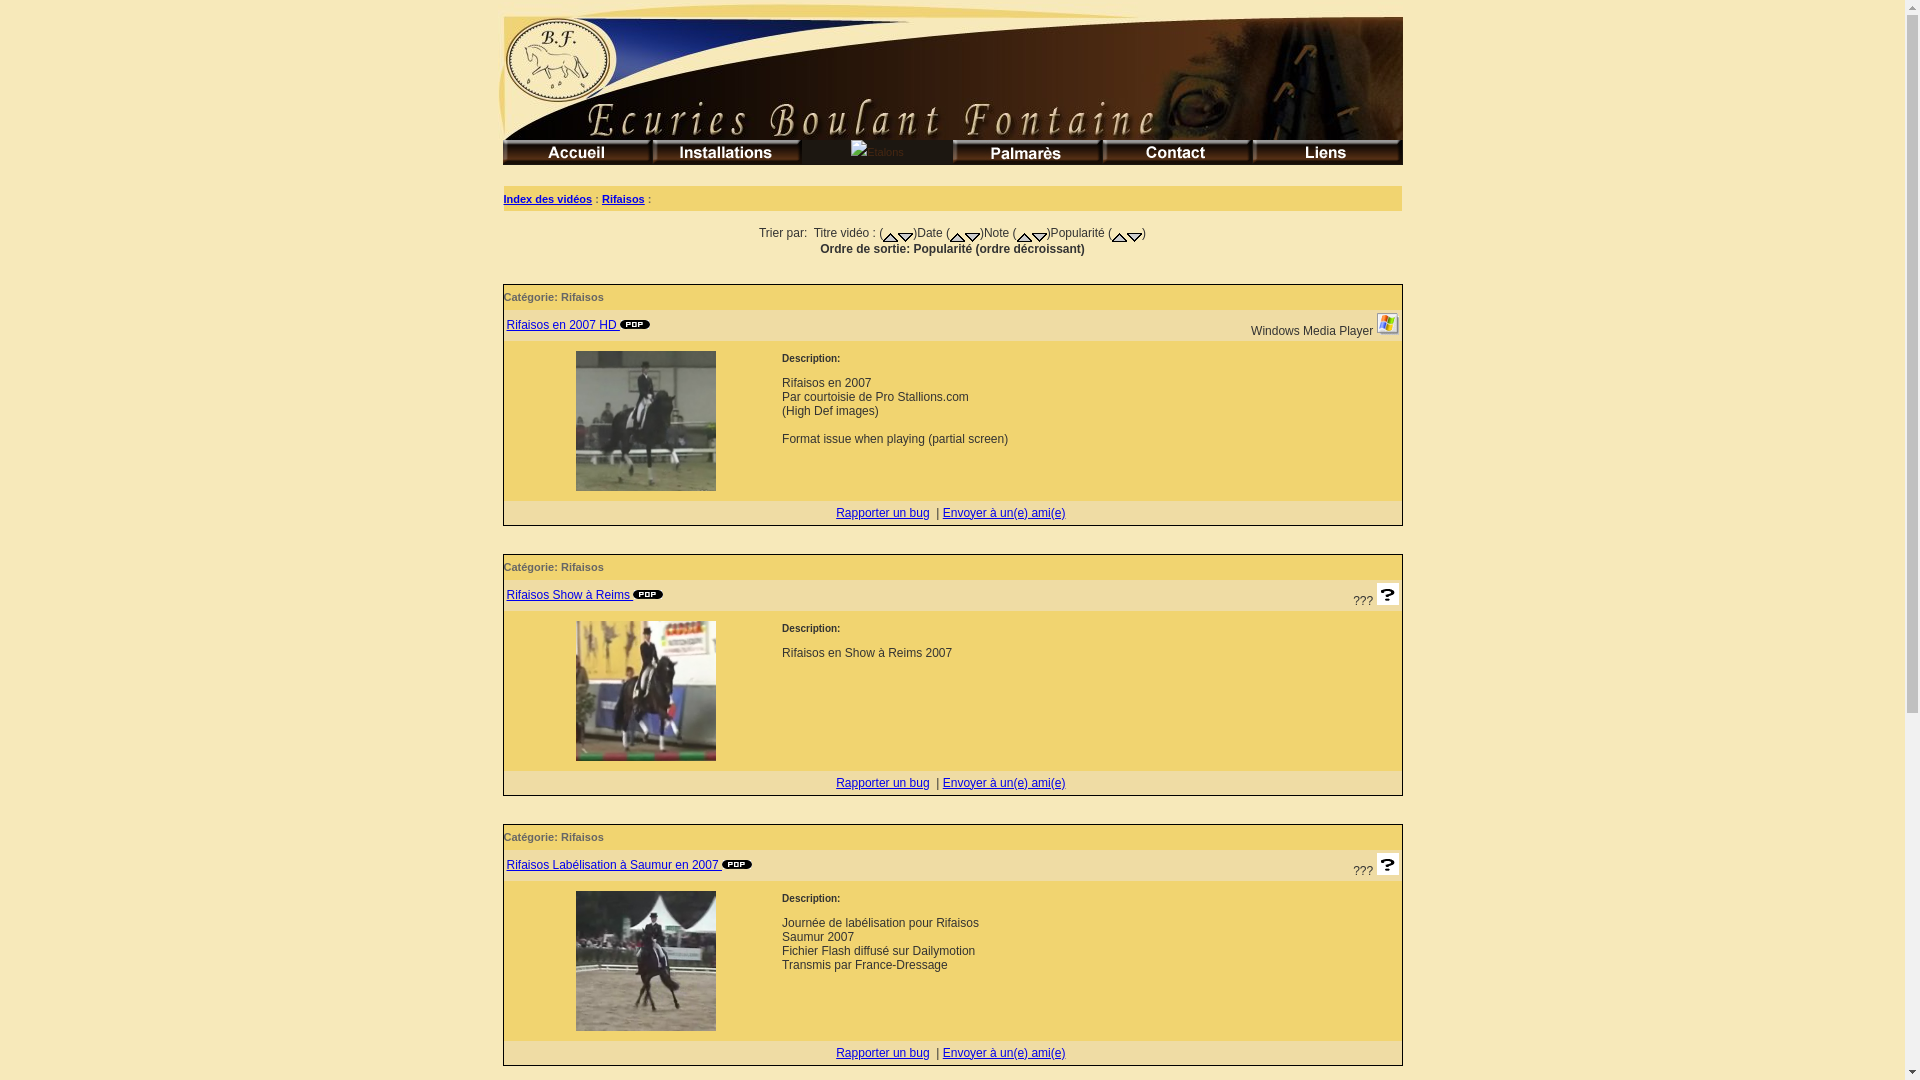  What do you see at coordinates (877, 152) in the screenshot?
I see `Etalons` at bounding box center [877, 152].